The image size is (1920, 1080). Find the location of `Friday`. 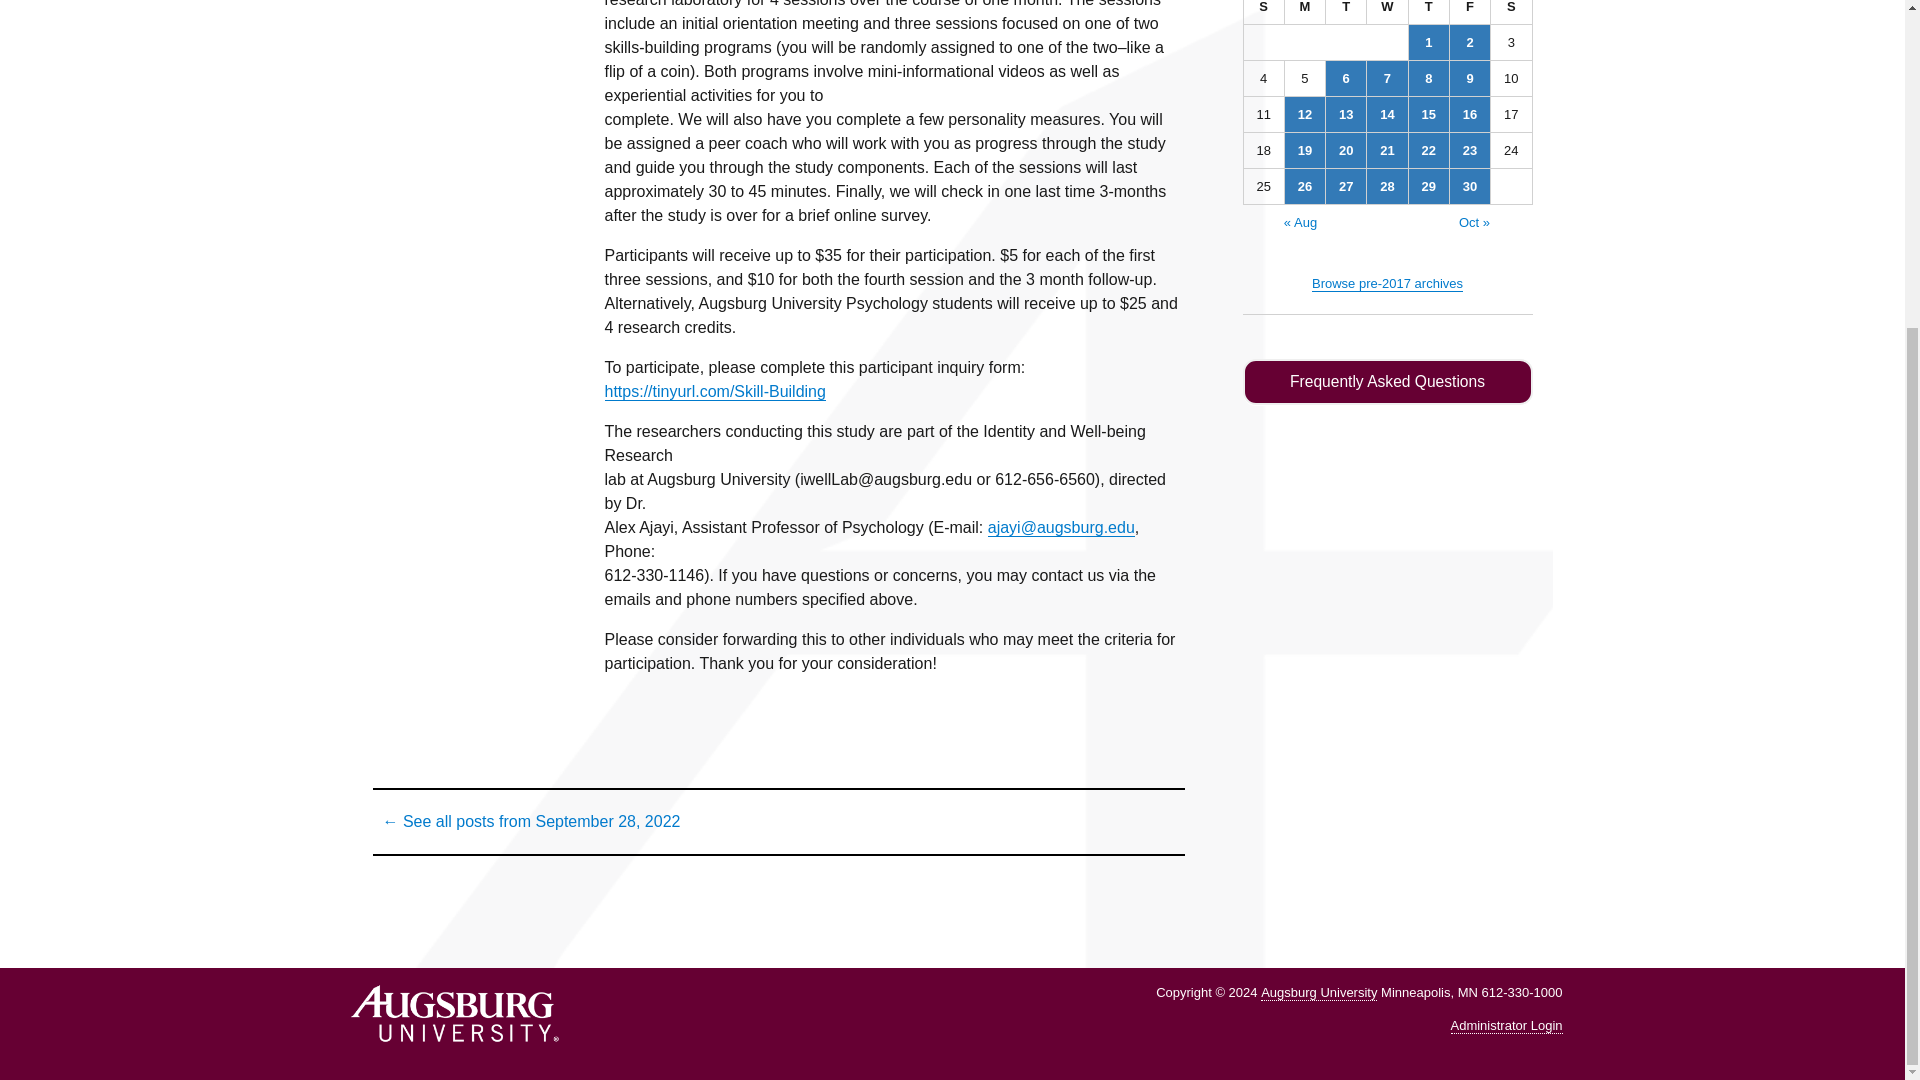

Friday is located at coordinates (1470, 12).